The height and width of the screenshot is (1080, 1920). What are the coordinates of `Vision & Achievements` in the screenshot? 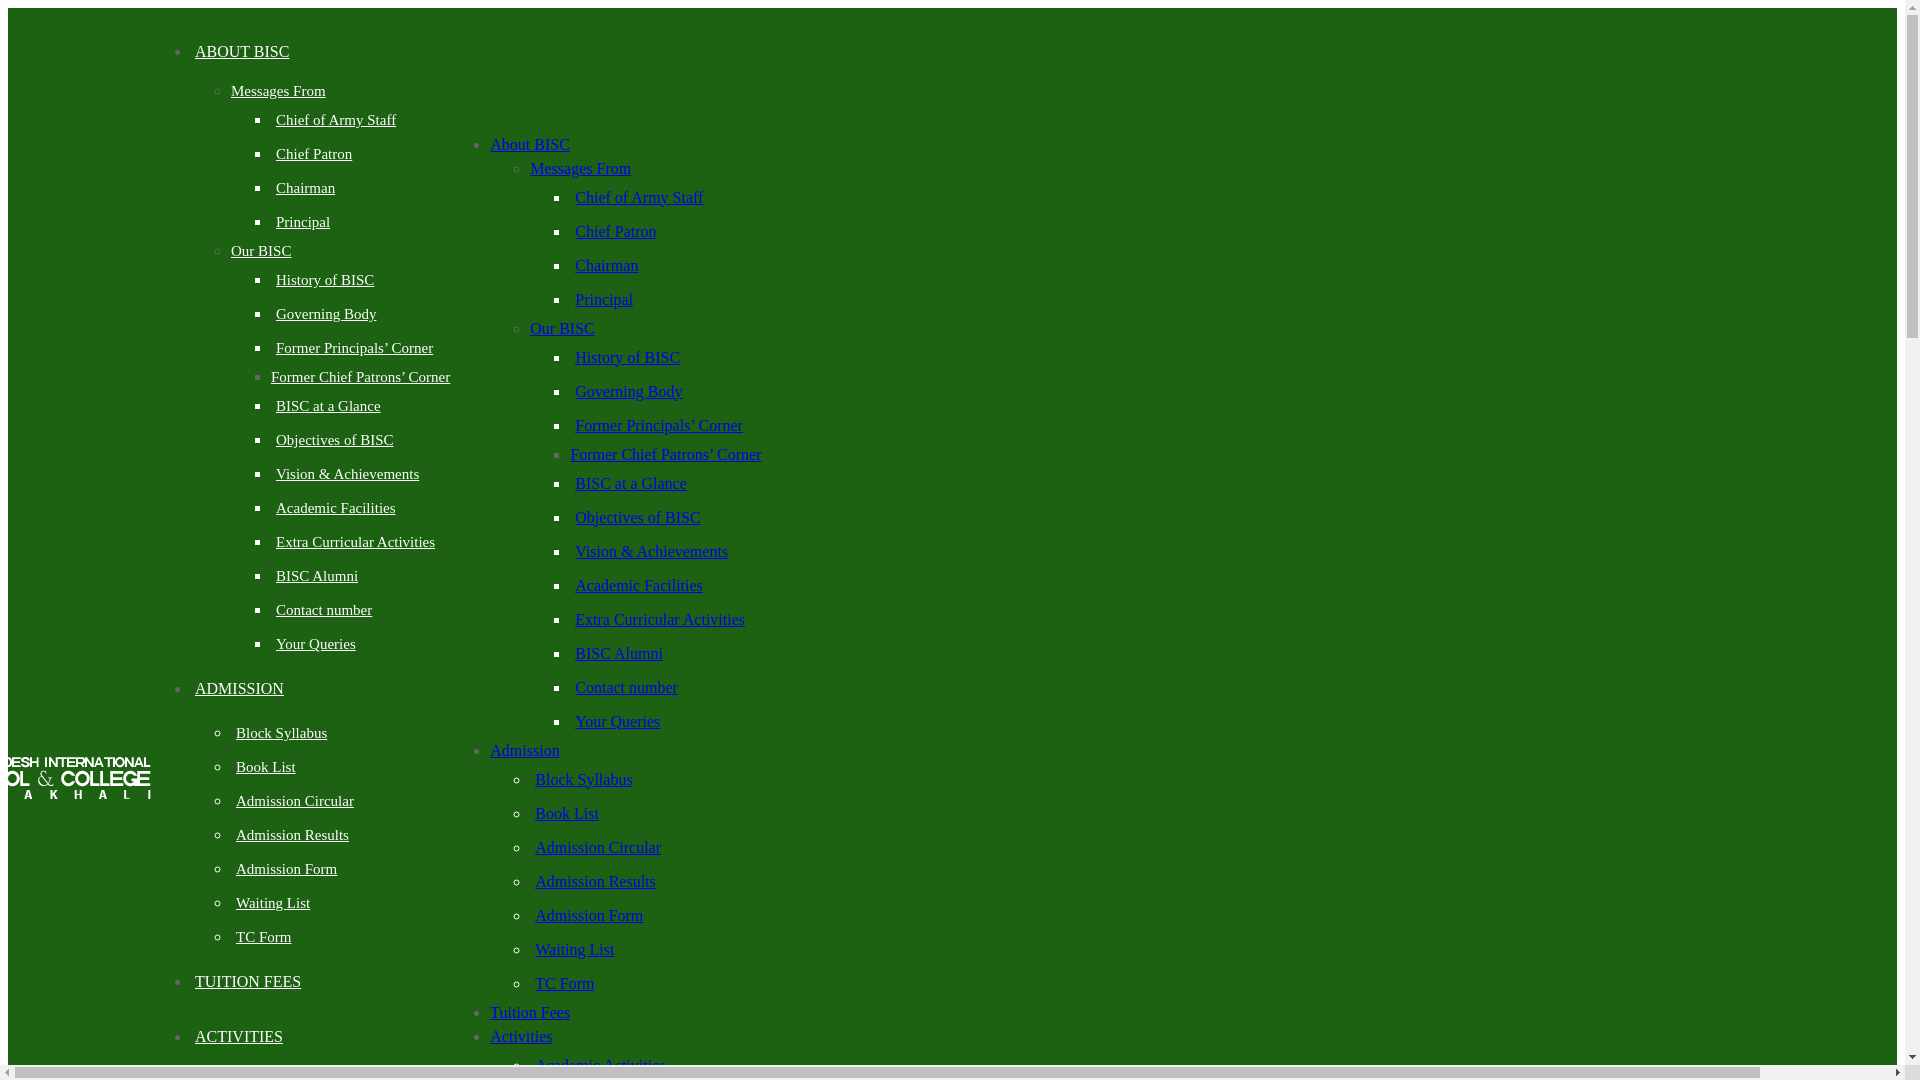 It's located at (348, 474).